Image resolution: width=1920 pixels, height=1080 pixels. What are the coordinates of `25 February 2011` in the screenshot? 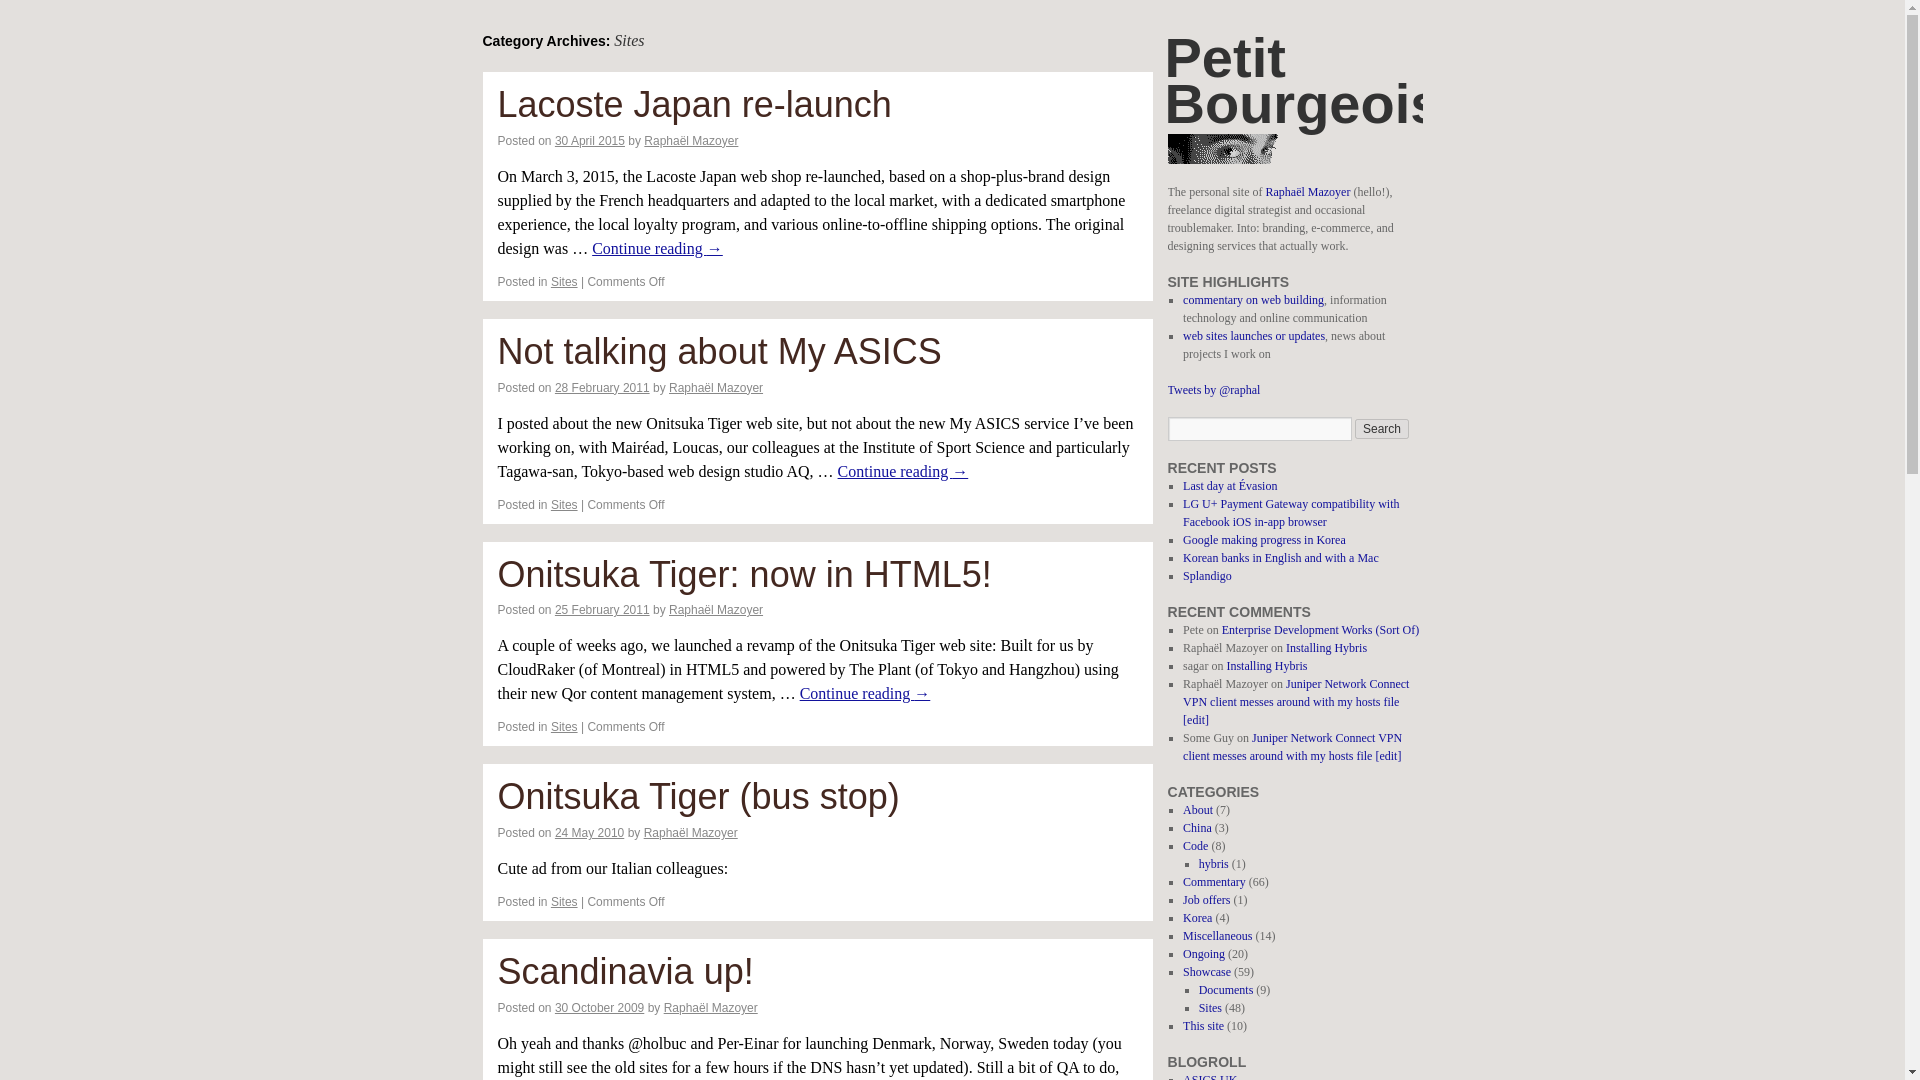 It's located at (602, 609).